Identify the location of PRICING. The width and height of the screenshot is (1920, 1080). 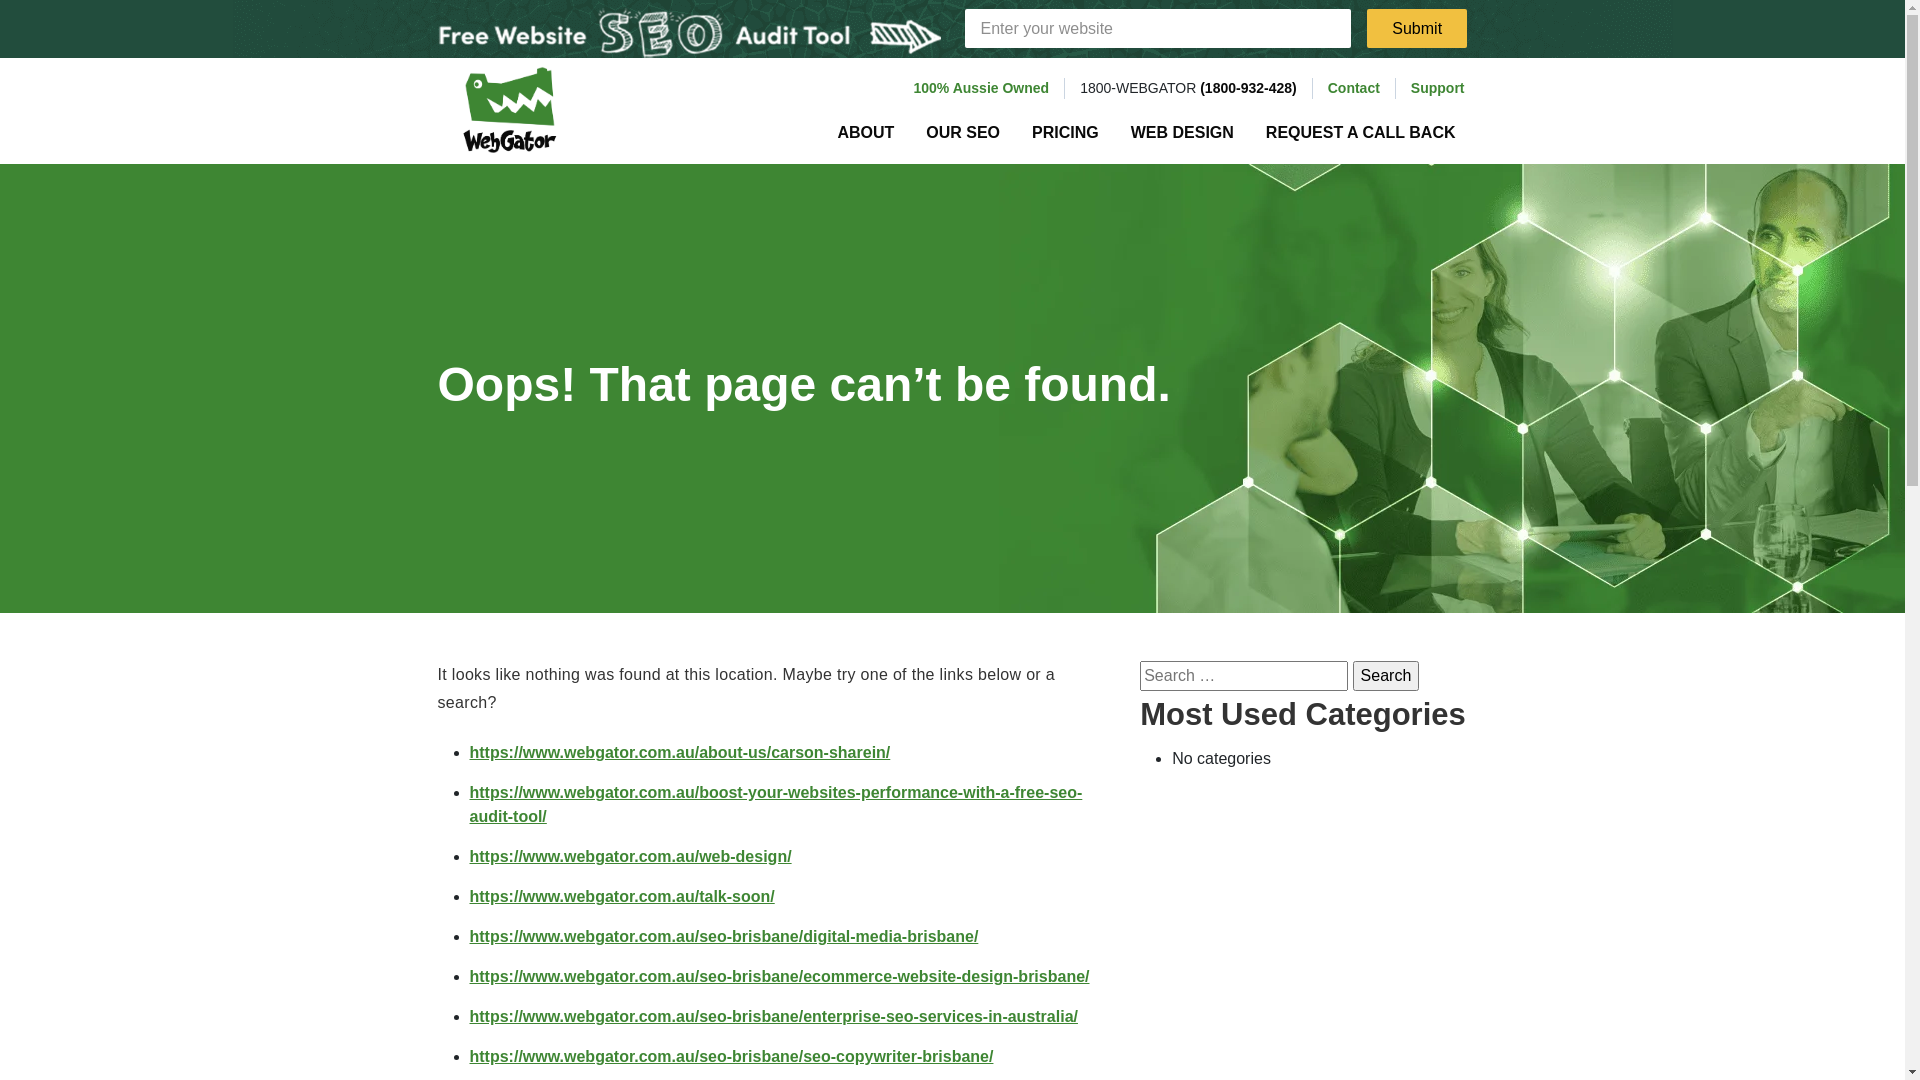
(1066, 133).